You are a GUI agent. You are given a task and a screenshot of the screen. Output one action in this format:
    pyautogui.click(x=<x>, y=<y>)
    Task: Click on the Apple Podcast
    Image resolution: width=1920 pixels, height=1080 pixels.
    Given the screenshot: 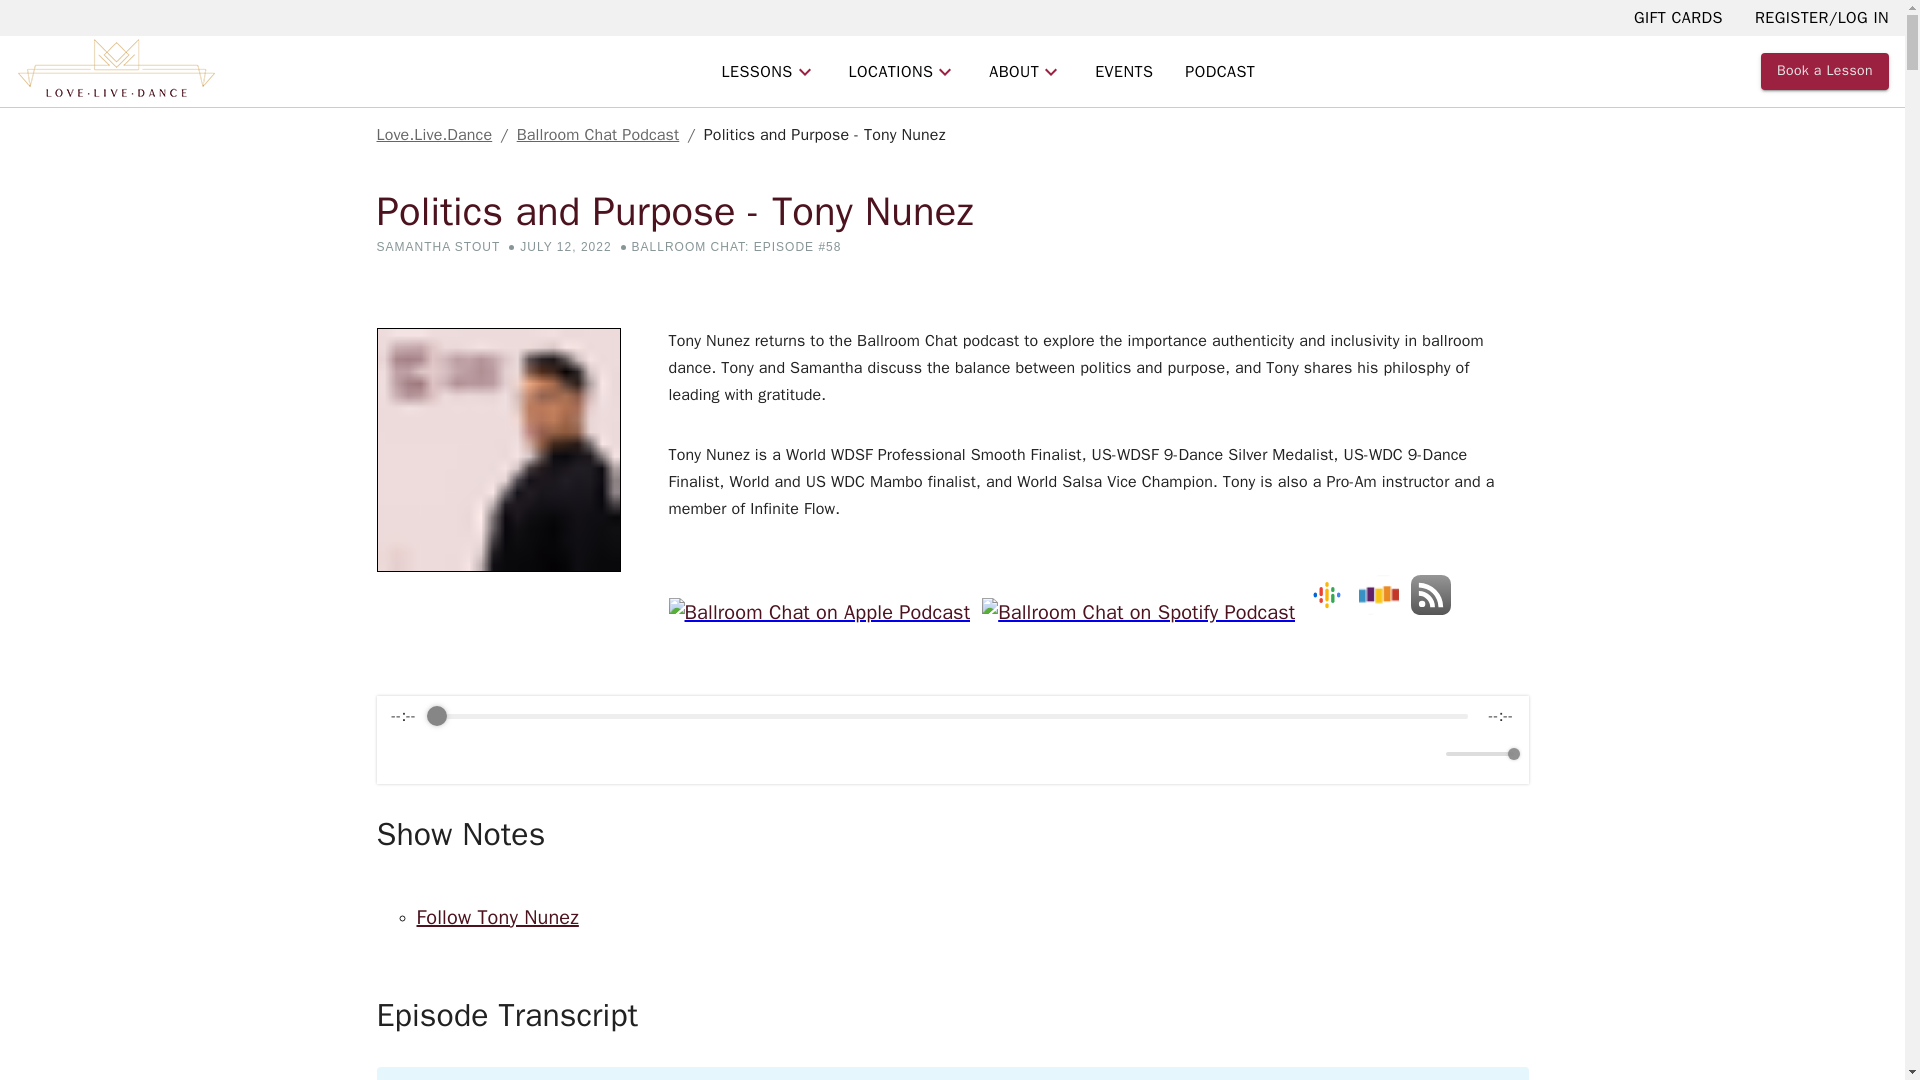 What is the action you would take?
    pyautogui.click(x=824, y=614)
    